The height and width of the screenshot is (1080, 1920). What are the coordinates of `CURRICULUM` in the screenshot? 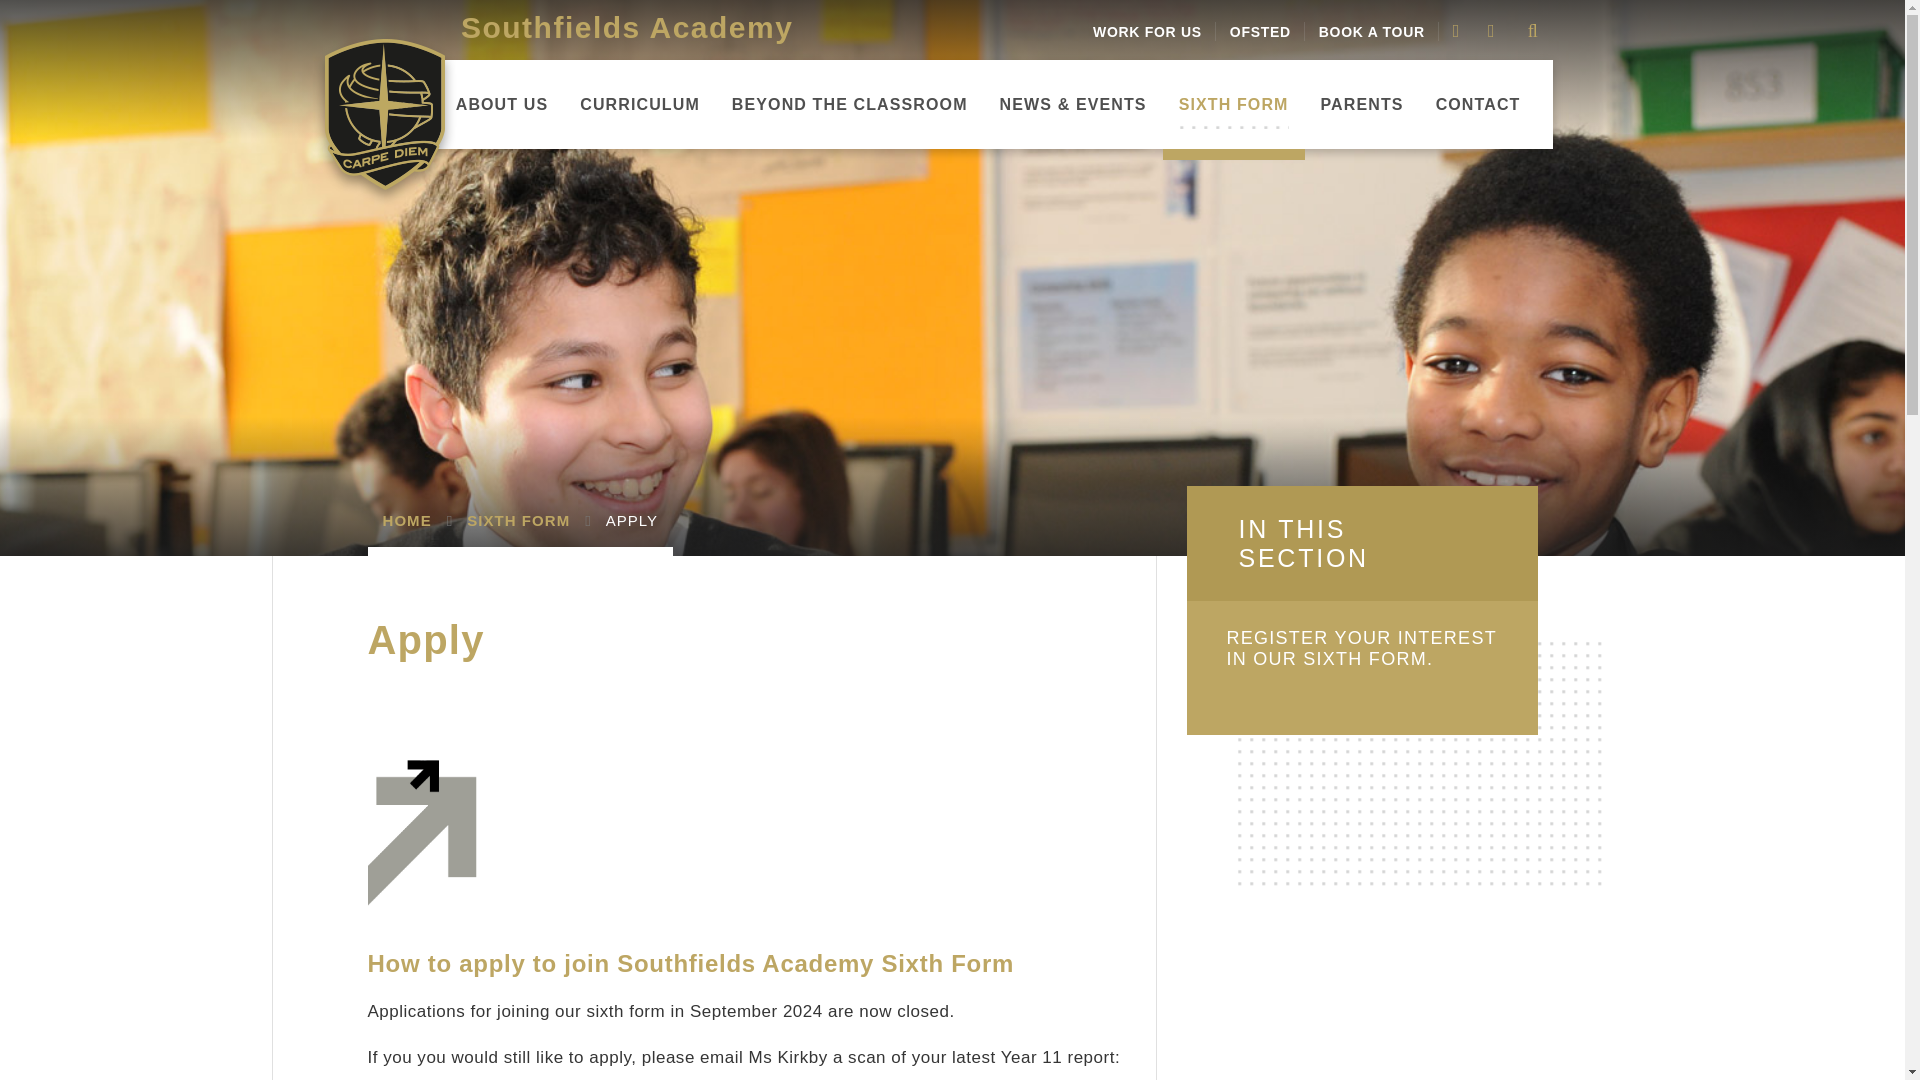 It's located at (640, 104).